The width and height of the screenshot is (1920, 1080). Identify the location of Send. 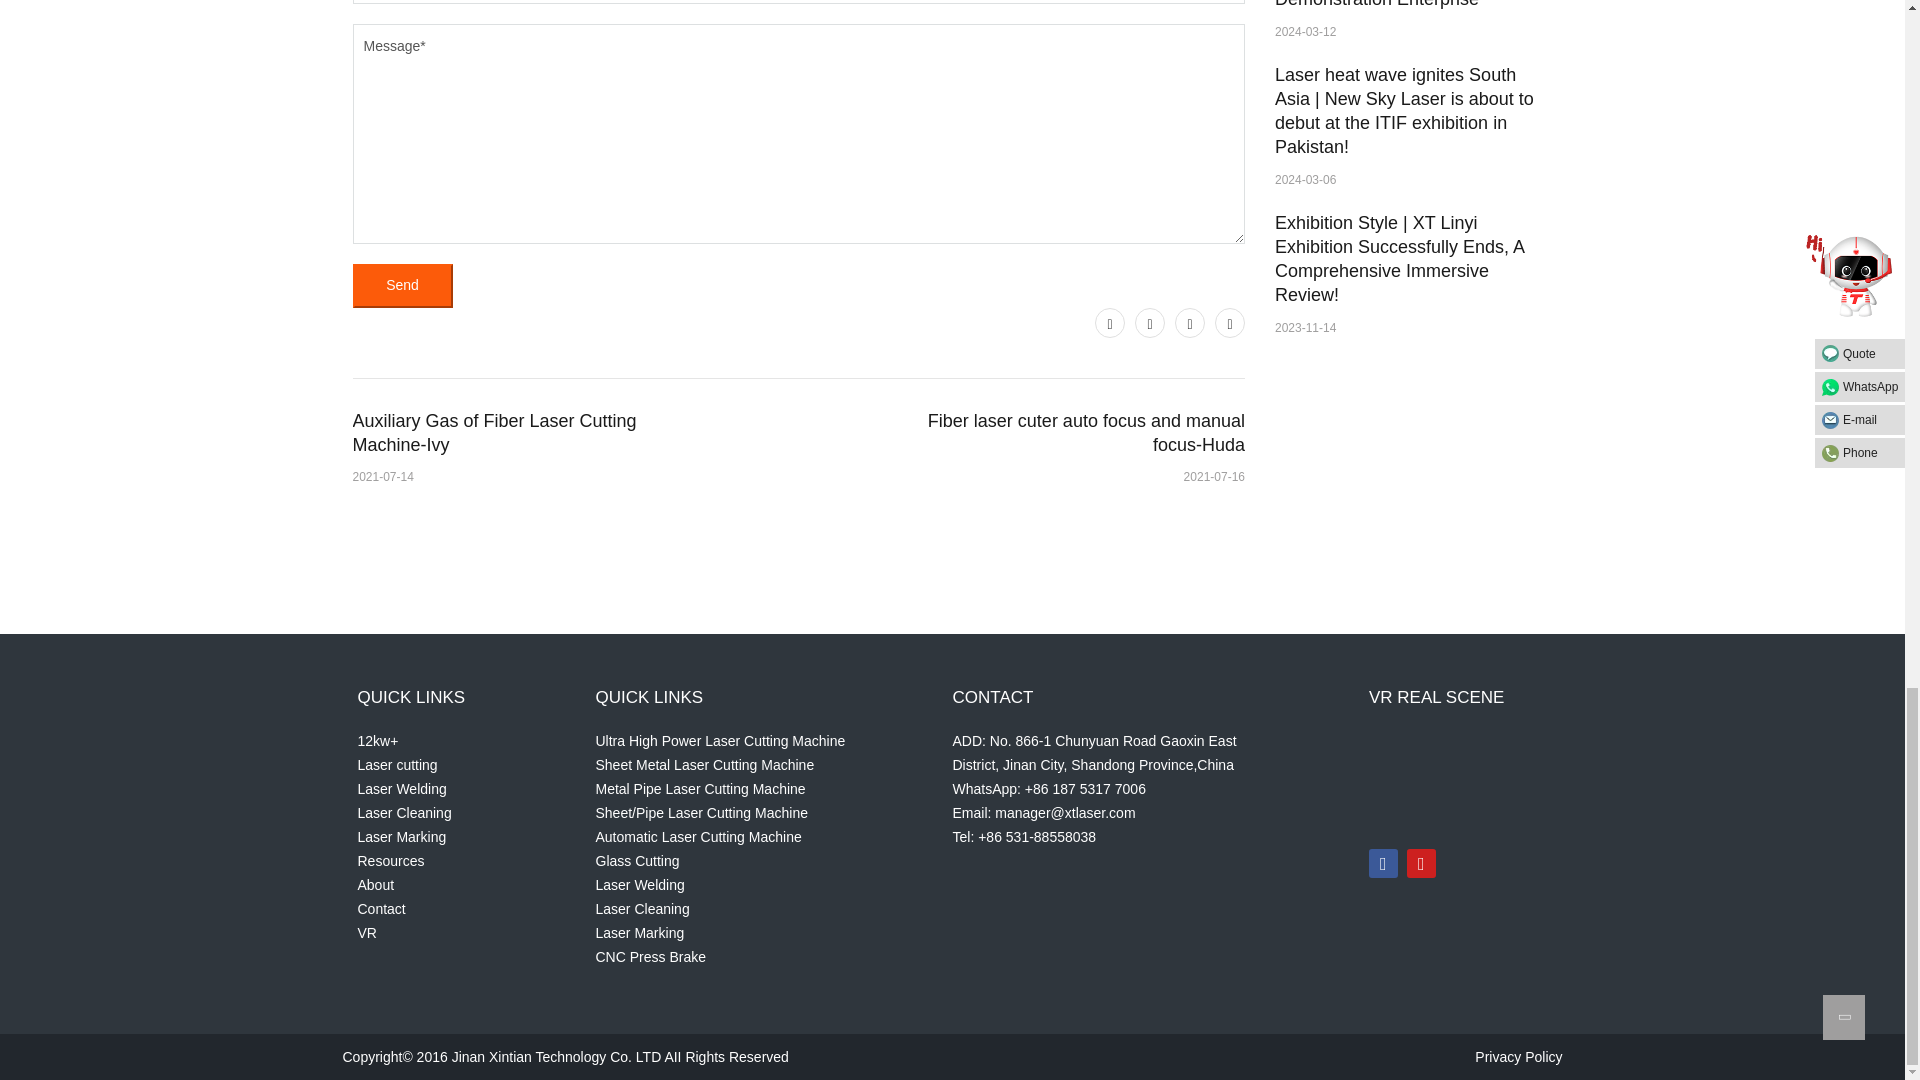
(401, 285).